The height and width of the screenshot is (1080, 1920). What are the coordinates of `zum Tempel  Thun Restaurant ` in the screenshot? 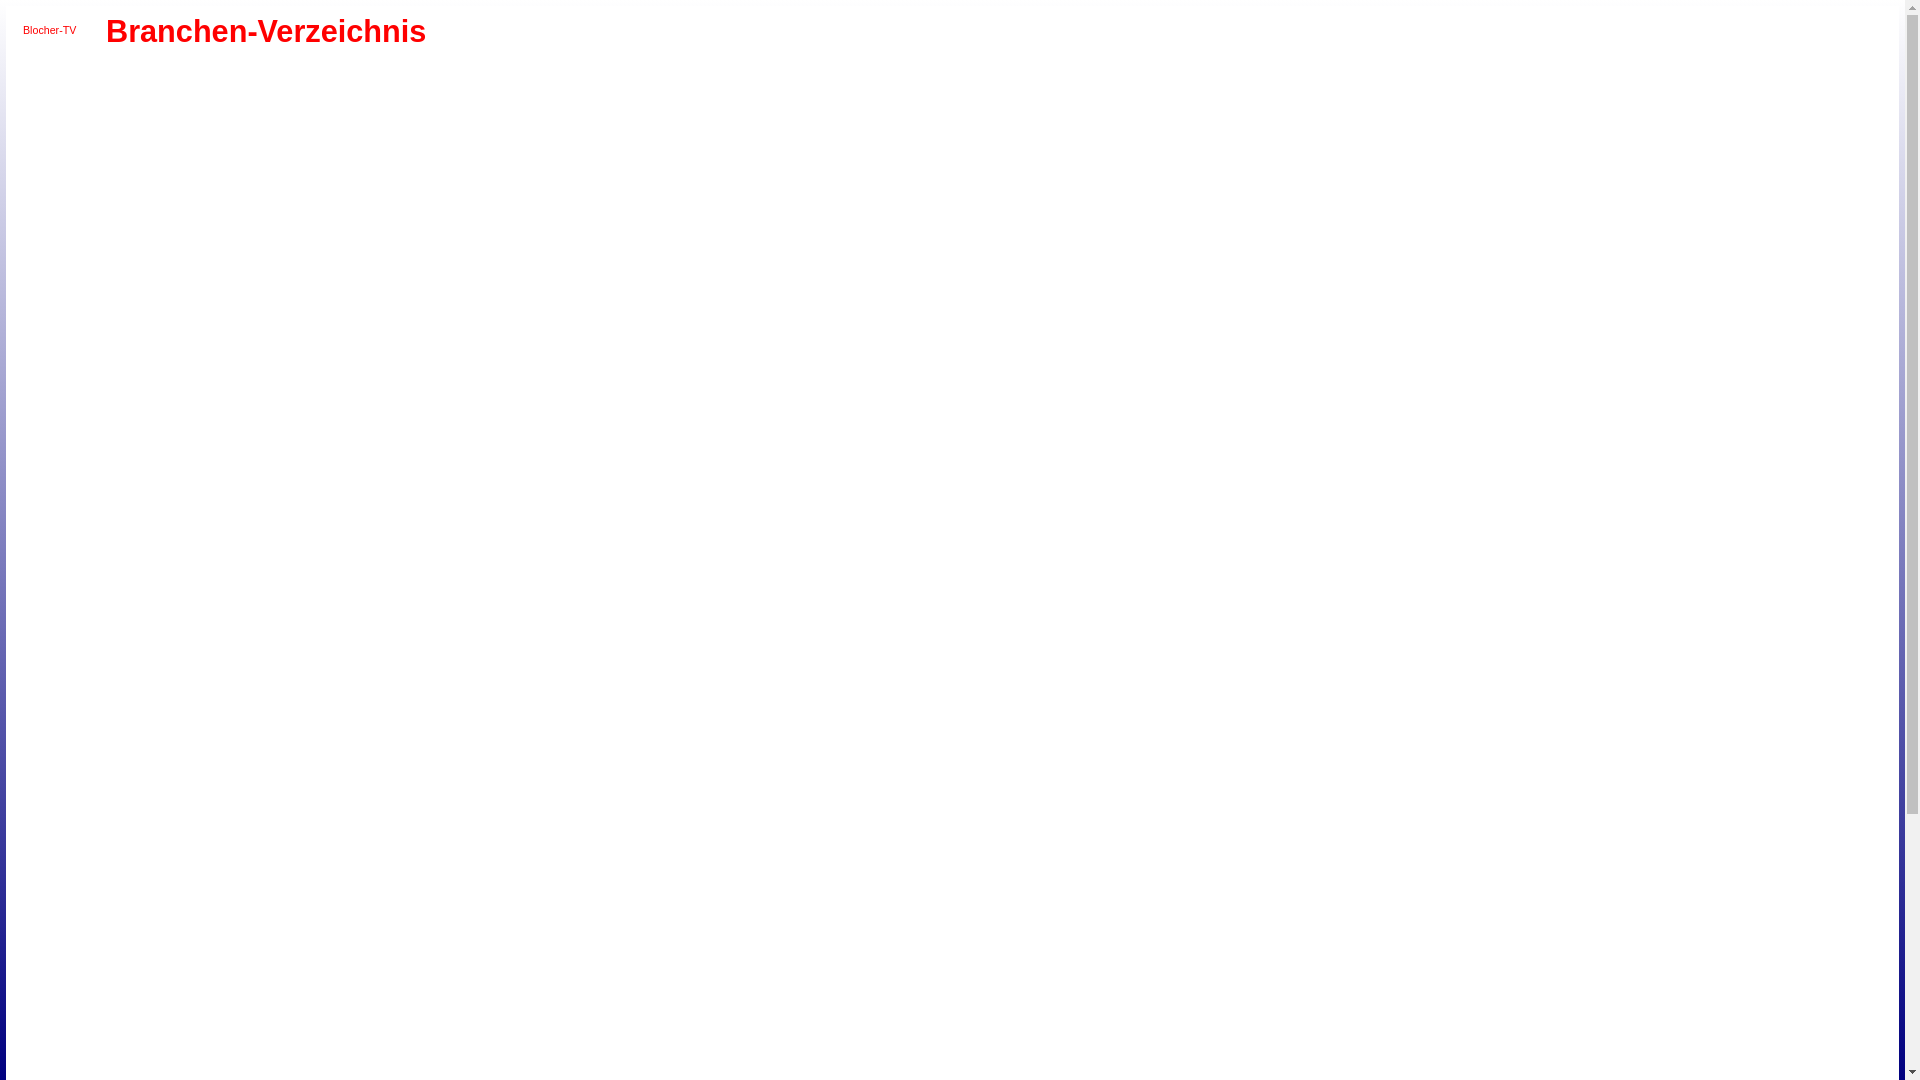 It's located at (396, 1069).